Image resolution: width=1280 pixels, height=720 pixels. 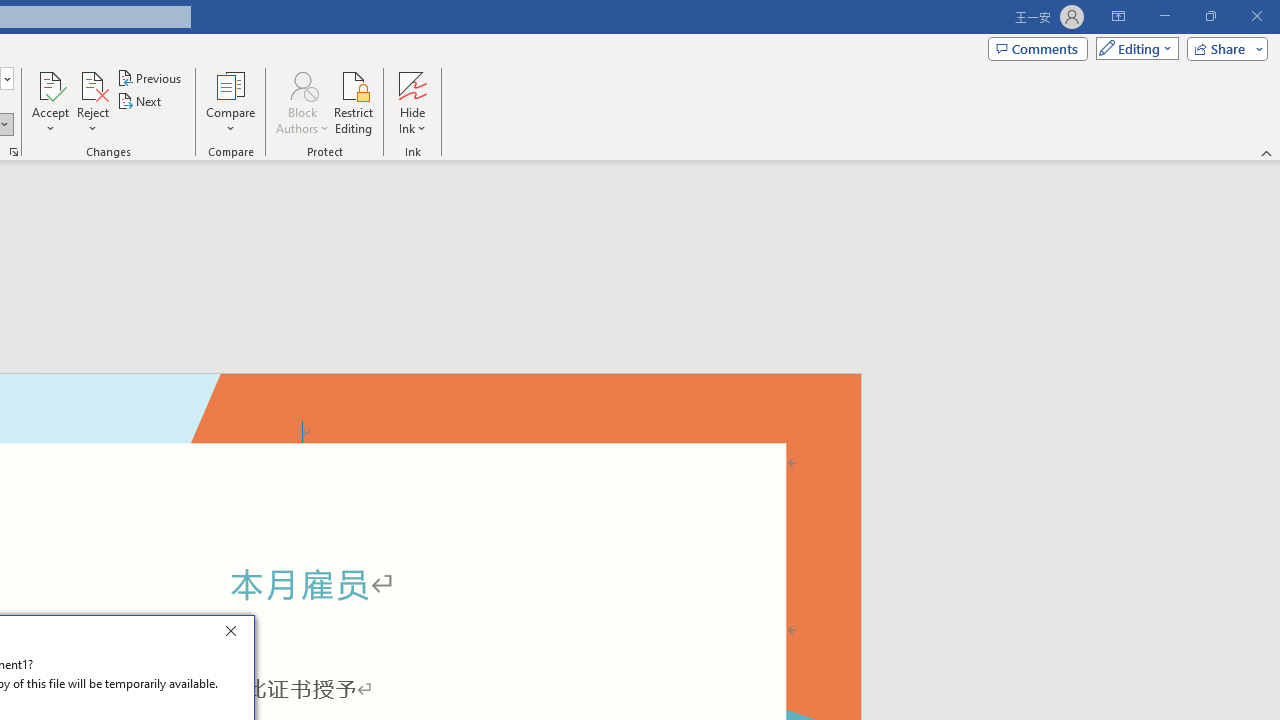 I want to click on Close, so click(x=236, y=634).